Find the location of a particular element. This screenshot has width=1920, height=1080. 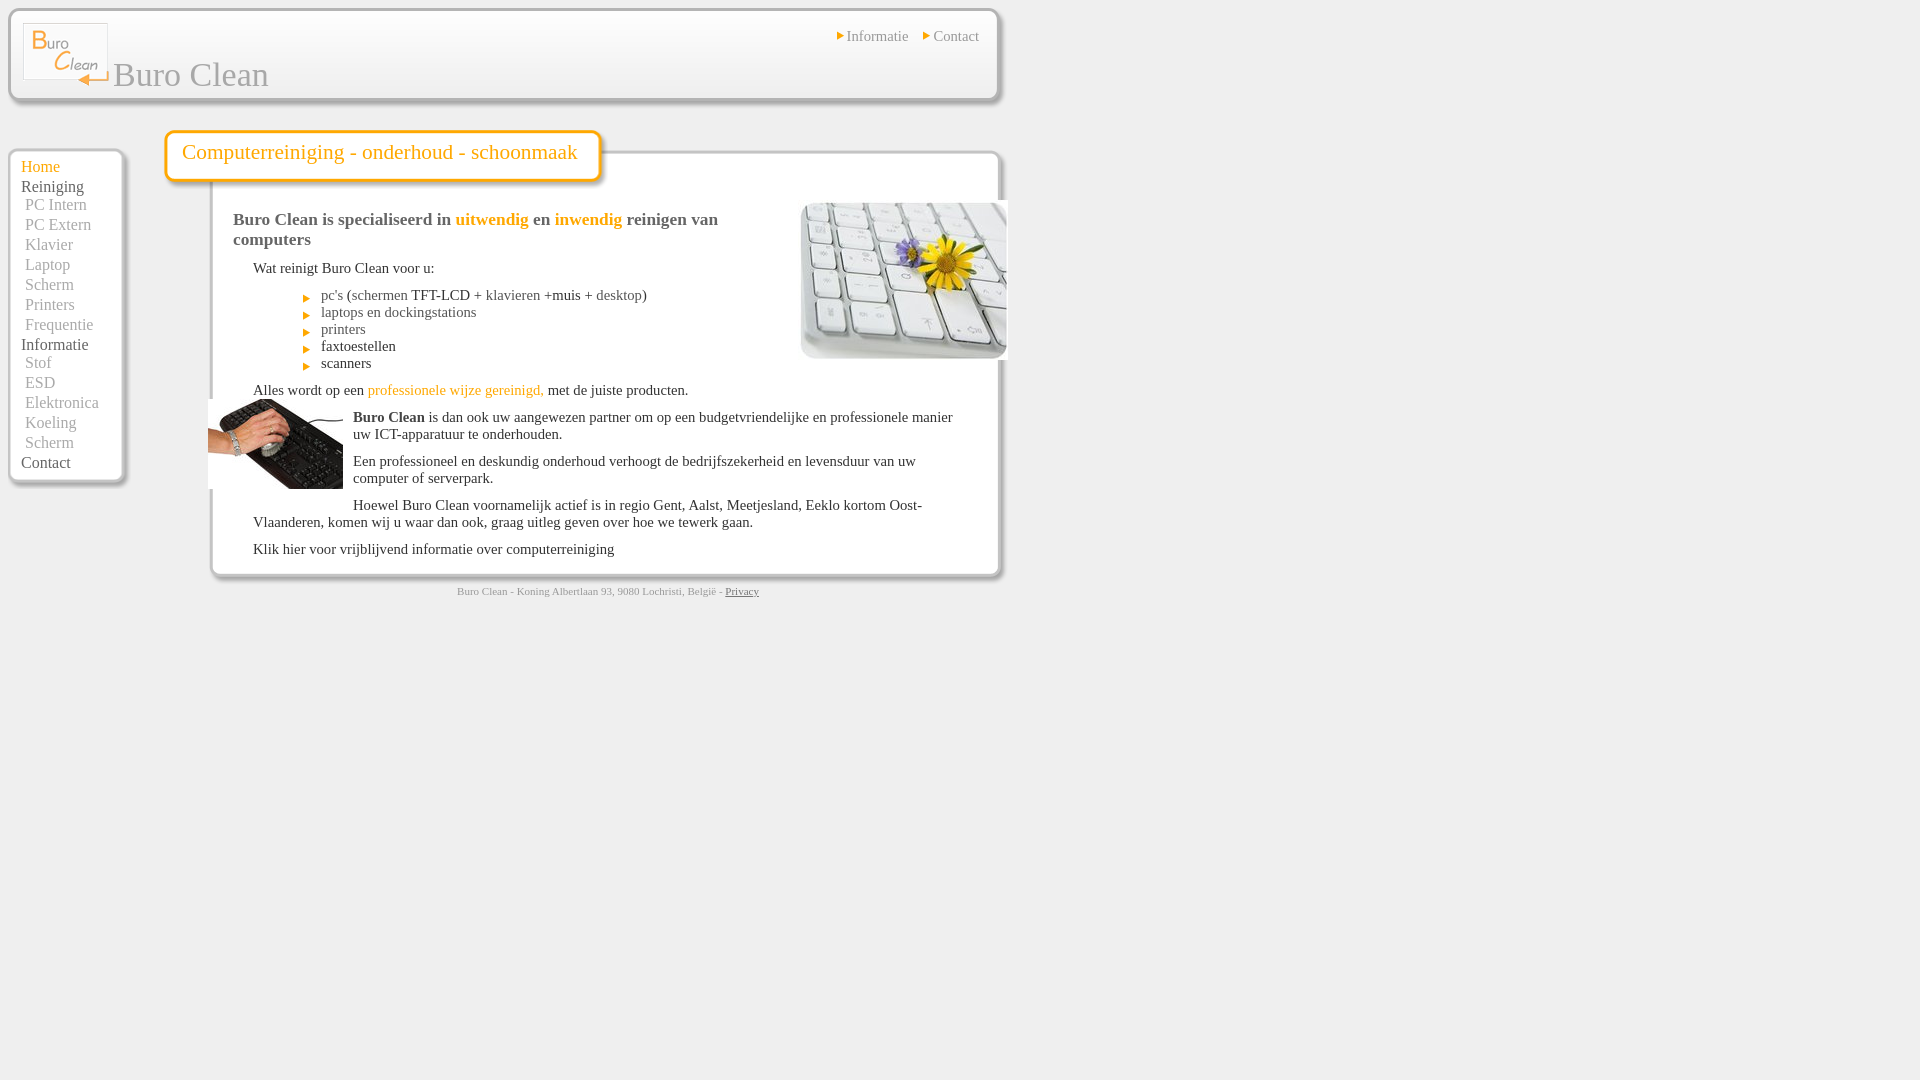

Elektronica is located at coordinates (62, 402).